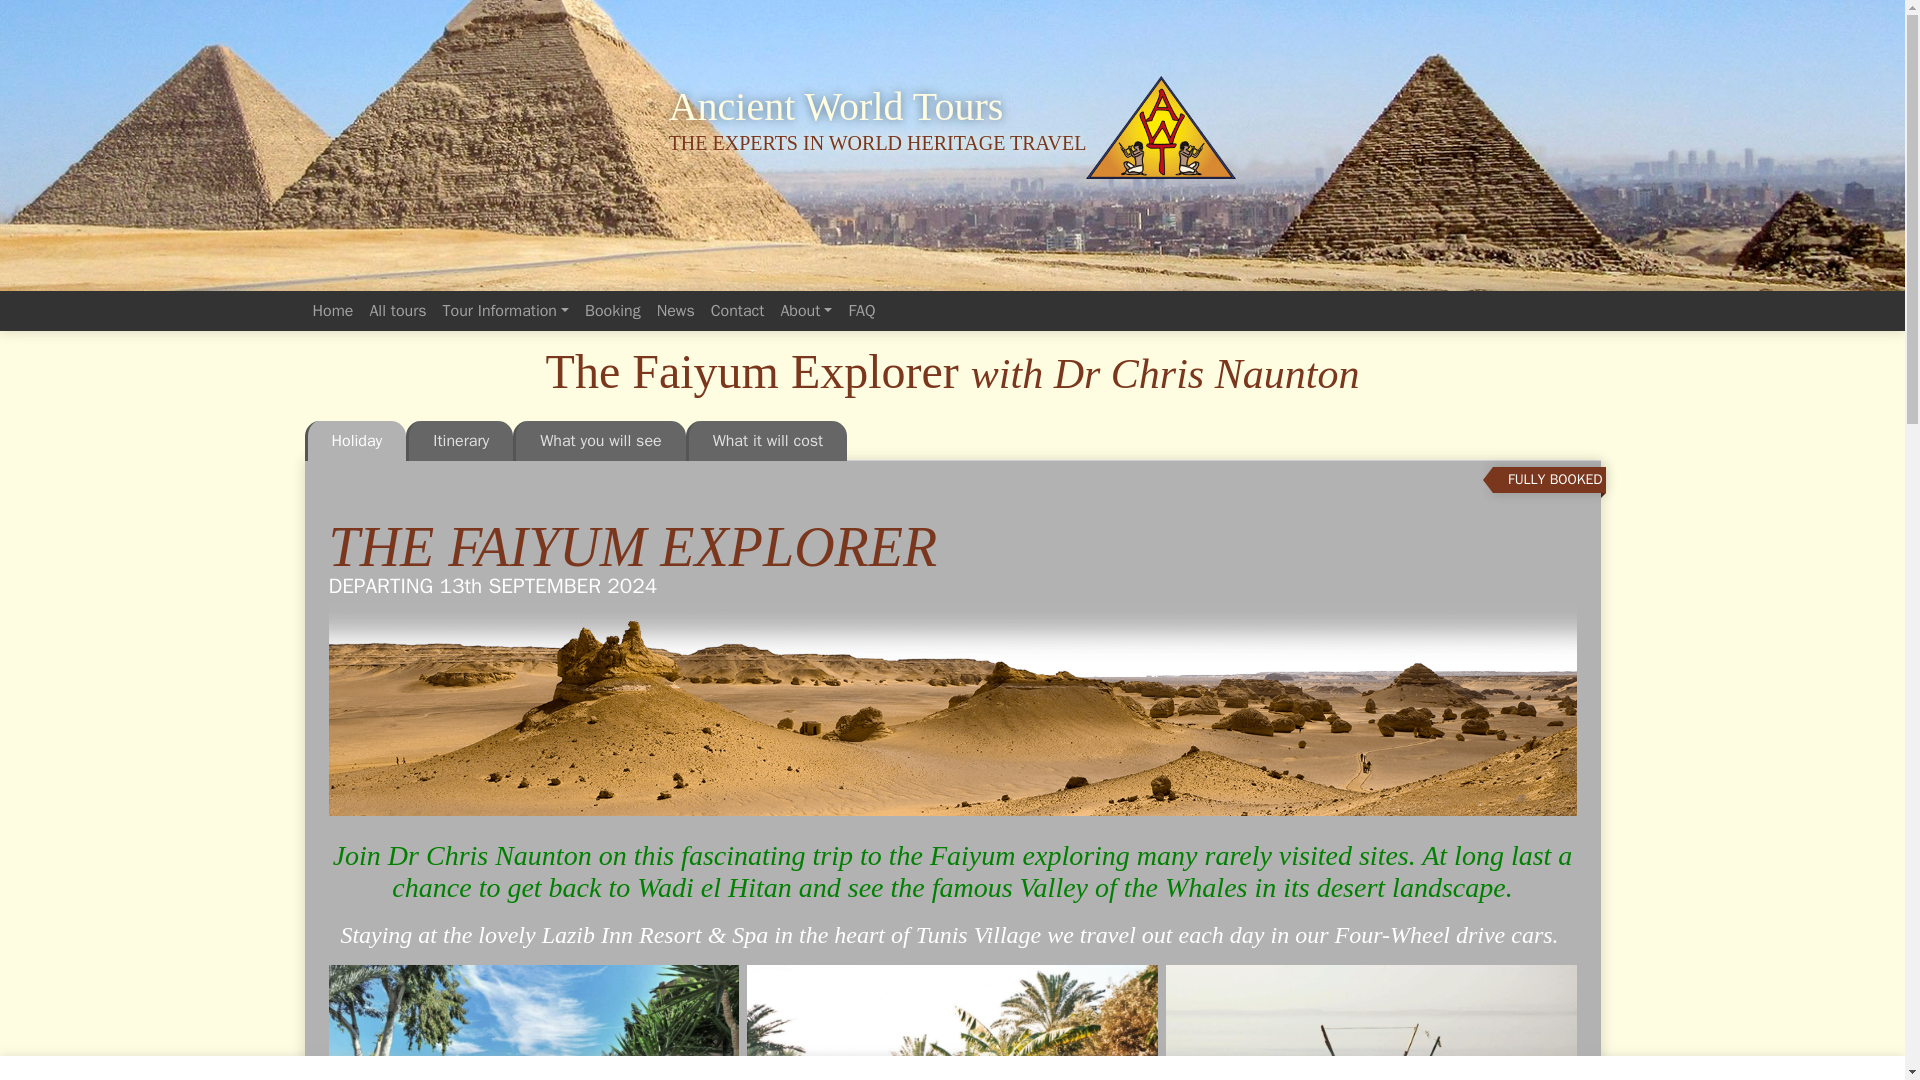  Describe the element at coordinates (675, 310) in the screenshot. I see `News` at that location.